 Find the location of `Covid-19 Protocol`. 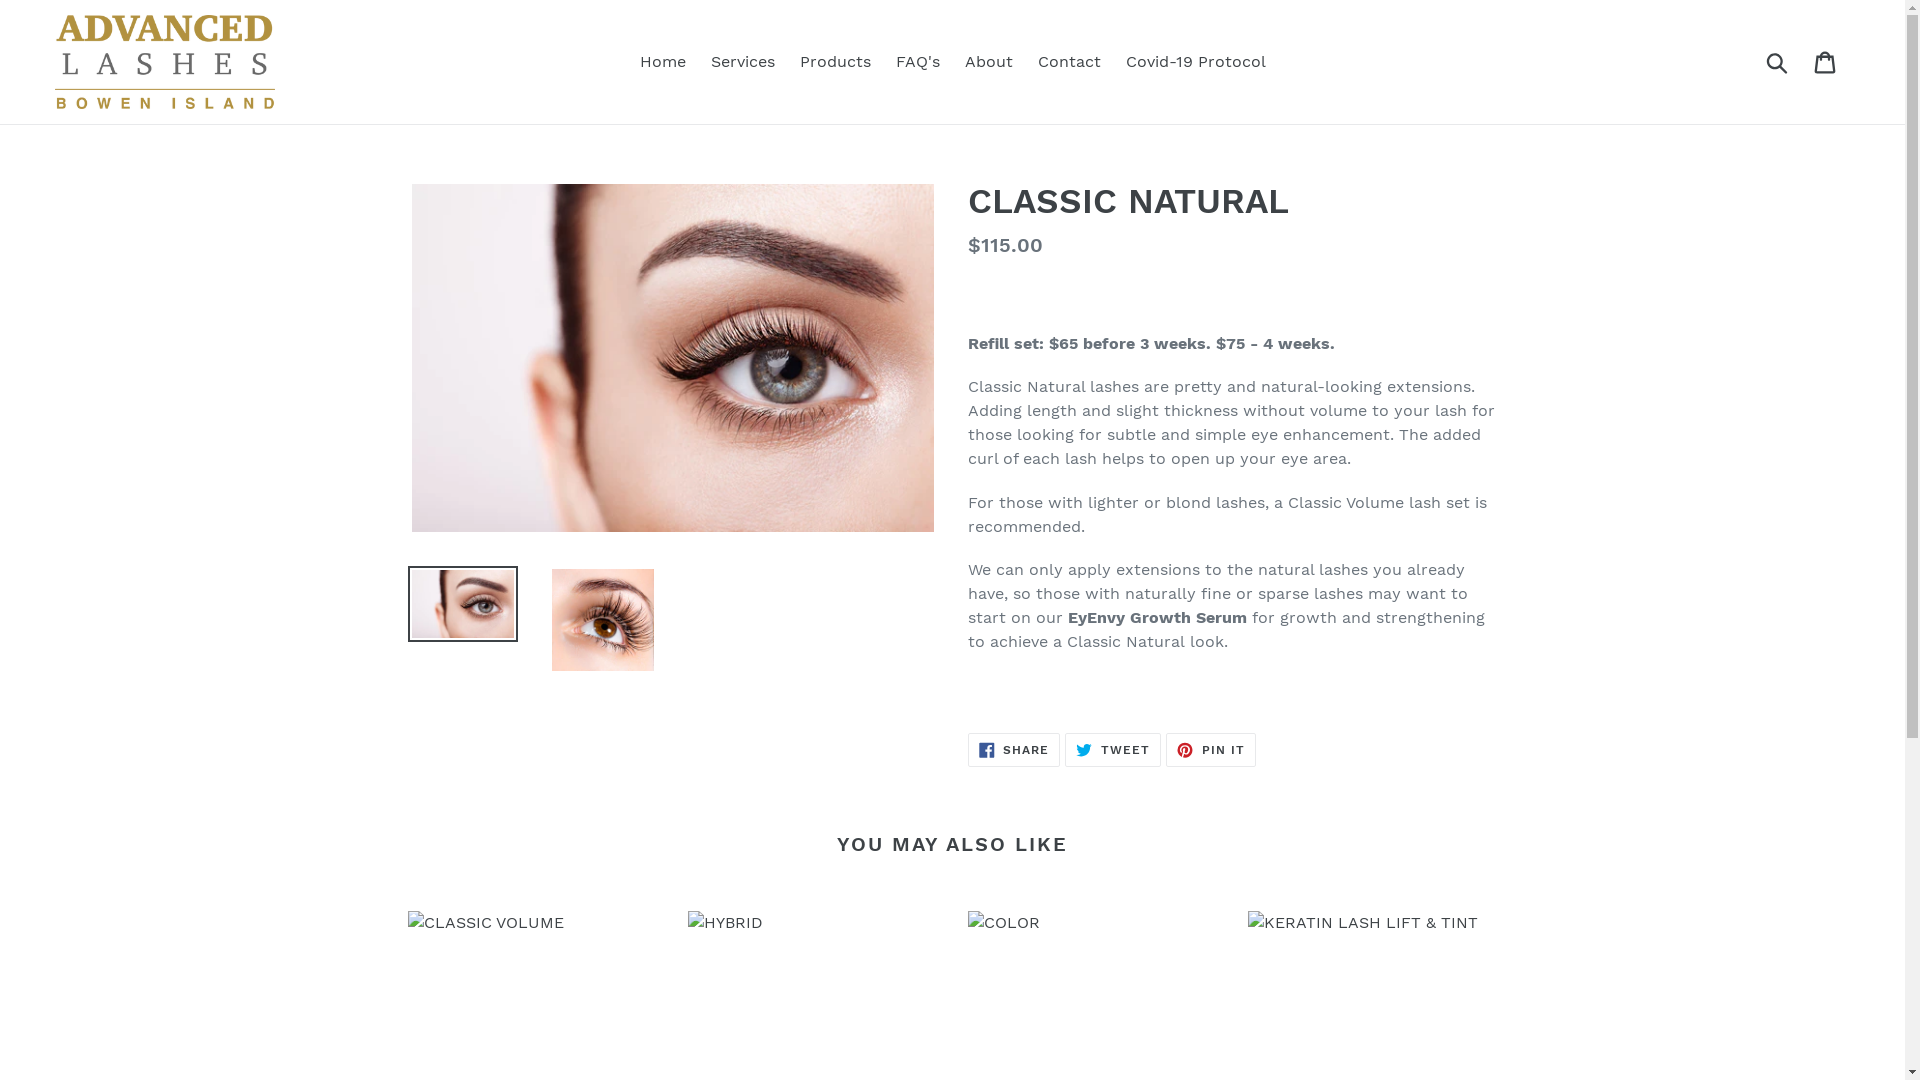

Covid-19 Protocol is located at coordinates (1196, 62).